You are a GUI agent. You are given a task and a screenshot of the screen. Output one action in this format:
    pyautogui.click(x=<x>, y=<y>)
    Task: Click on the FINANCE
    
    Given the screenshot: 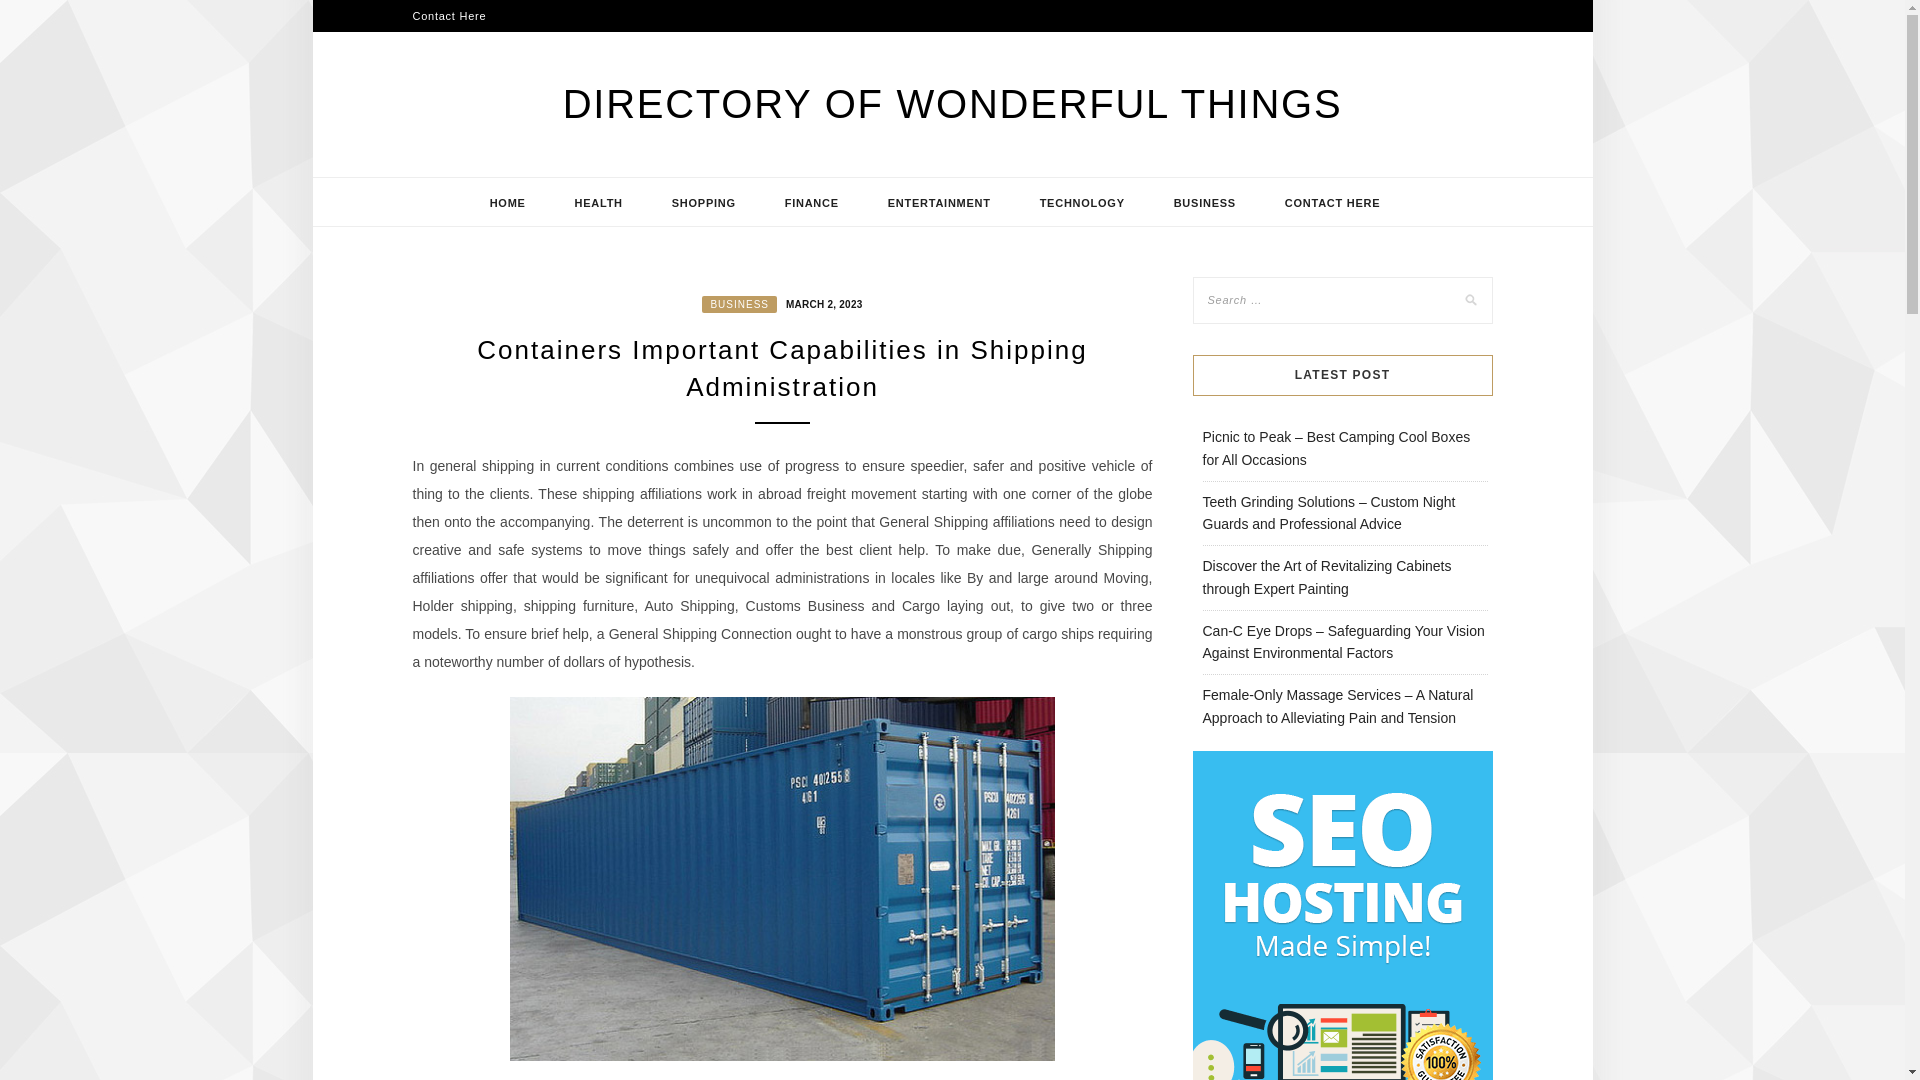 What is the action you would take?
    pyautogui.click(x=812, y=202)
    